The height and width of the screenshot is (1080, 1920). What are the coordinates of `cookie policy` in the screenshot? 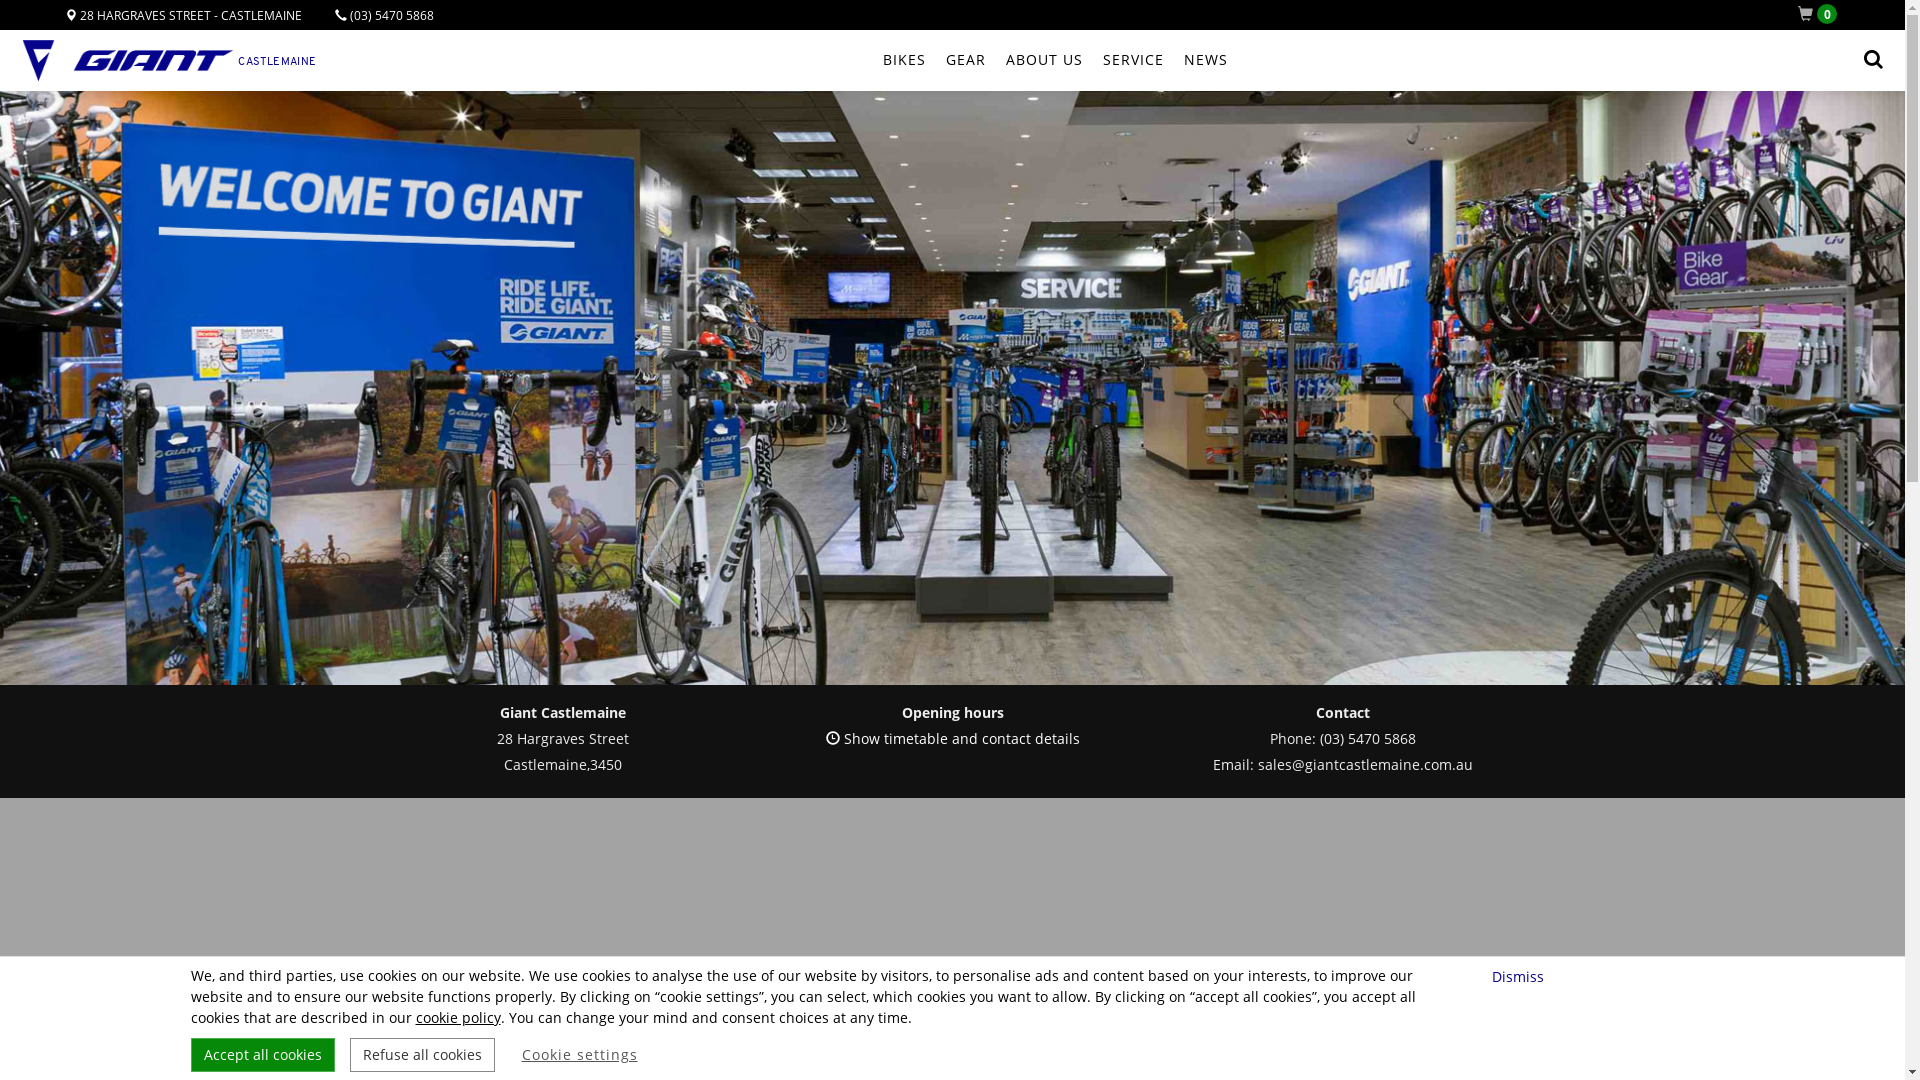 It's located at (458, 1018).